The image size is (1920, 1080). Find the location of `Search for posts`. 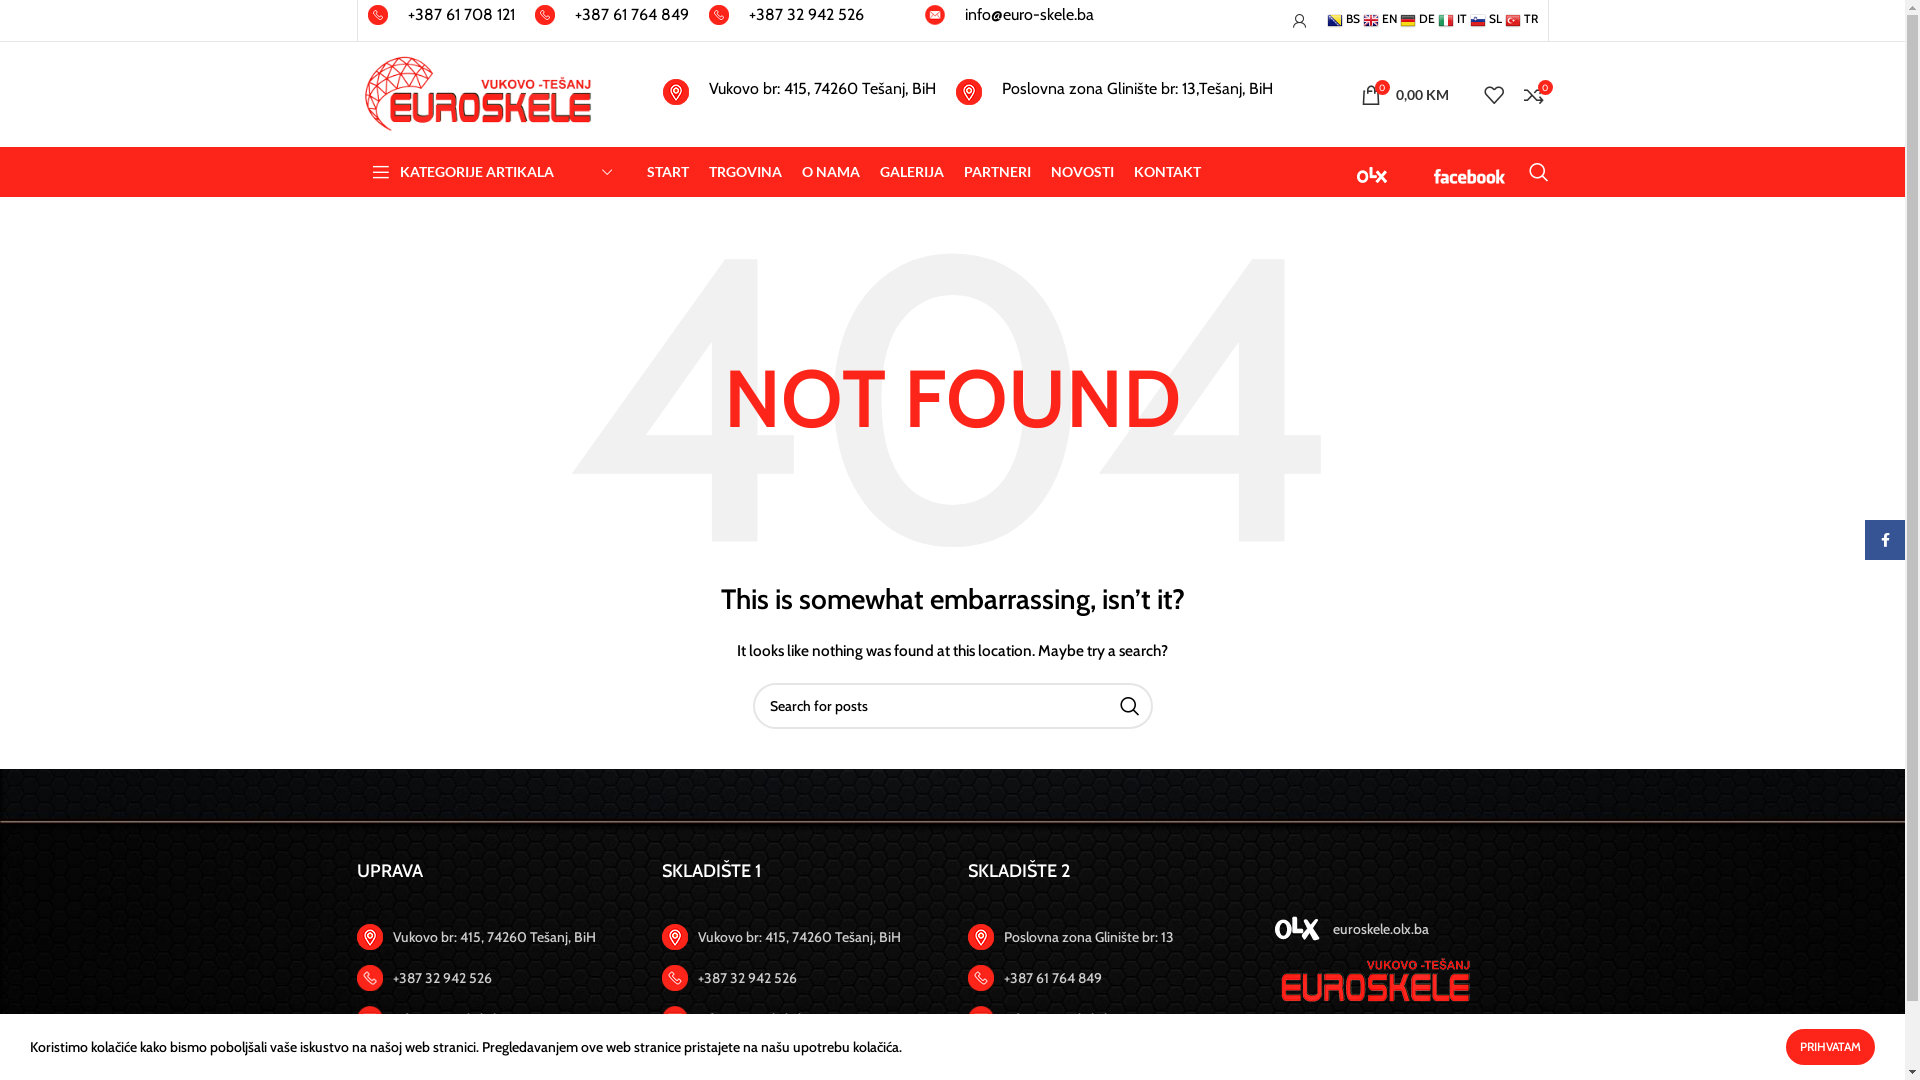

Search for posts is located at coordinates (952, 706).